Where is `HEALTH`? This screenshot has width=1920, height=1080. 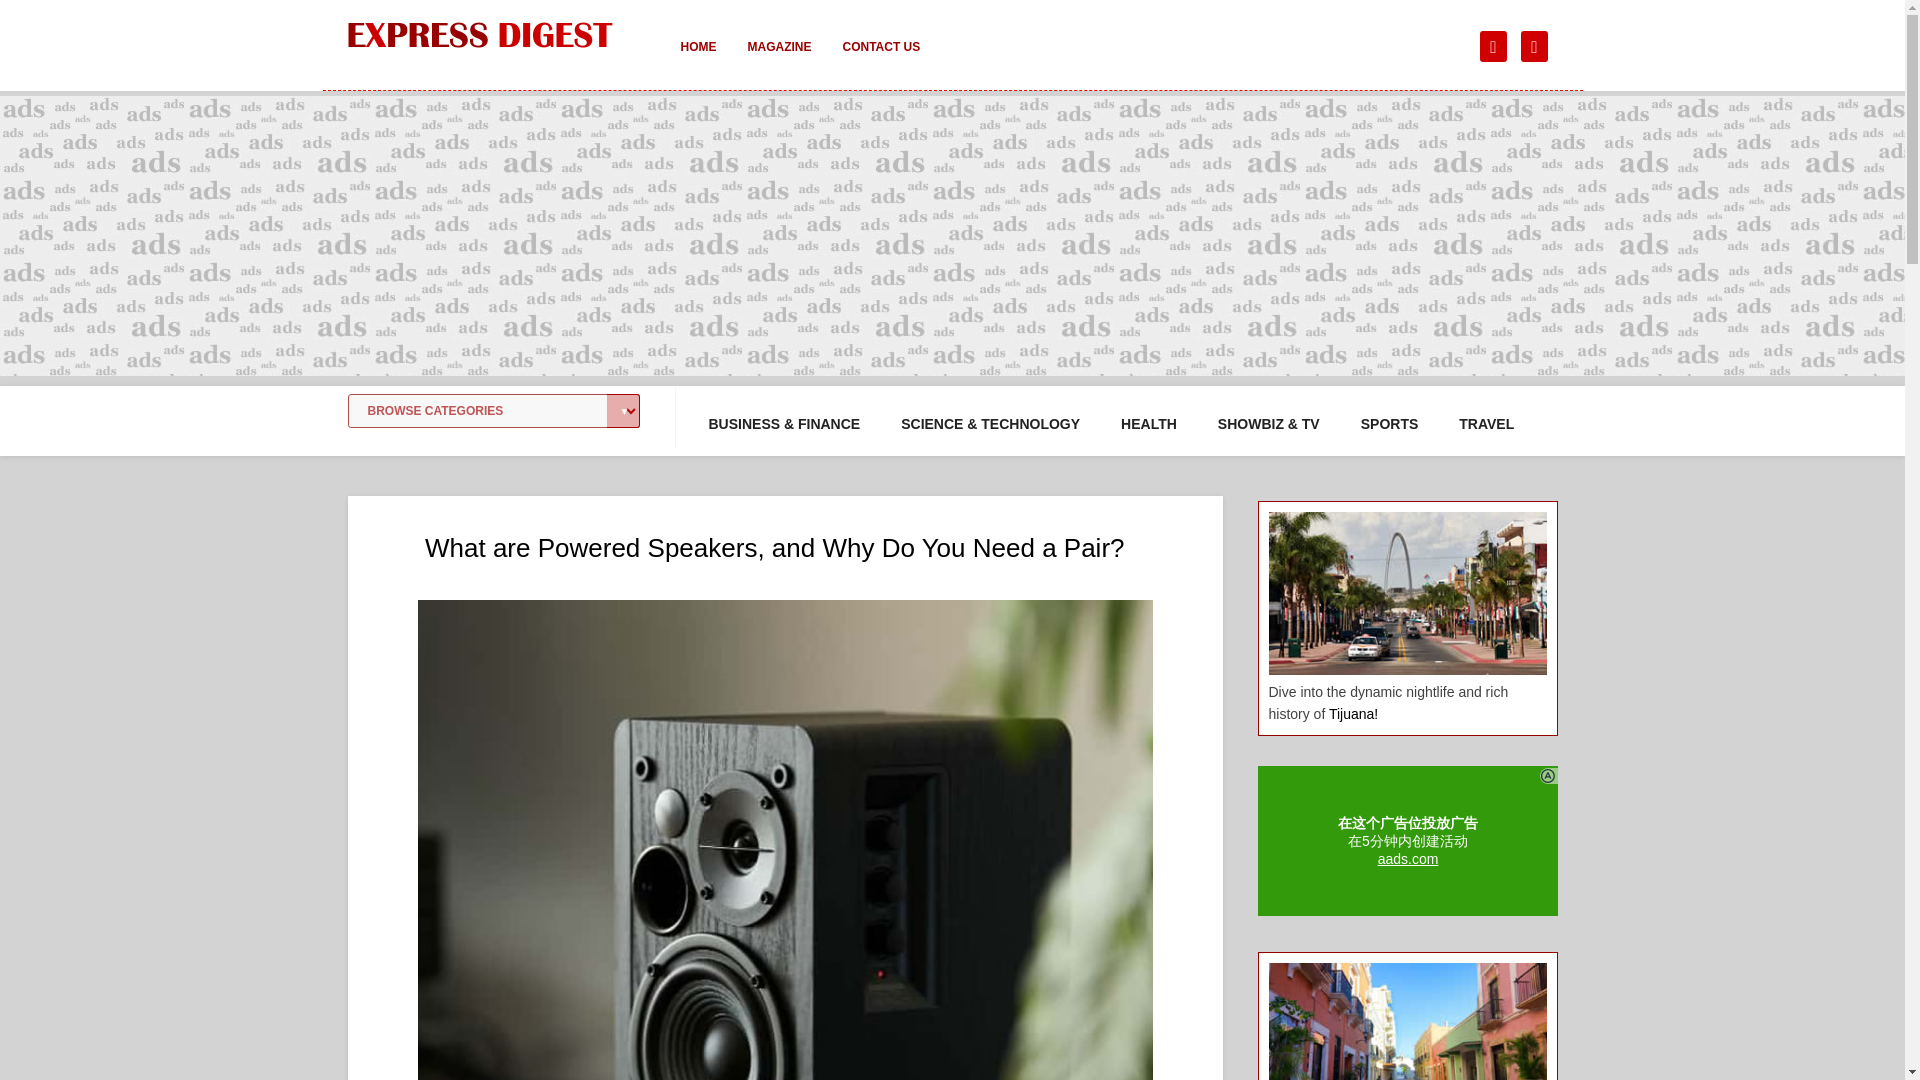
HEALTH is located at coordinates (1148, 424).